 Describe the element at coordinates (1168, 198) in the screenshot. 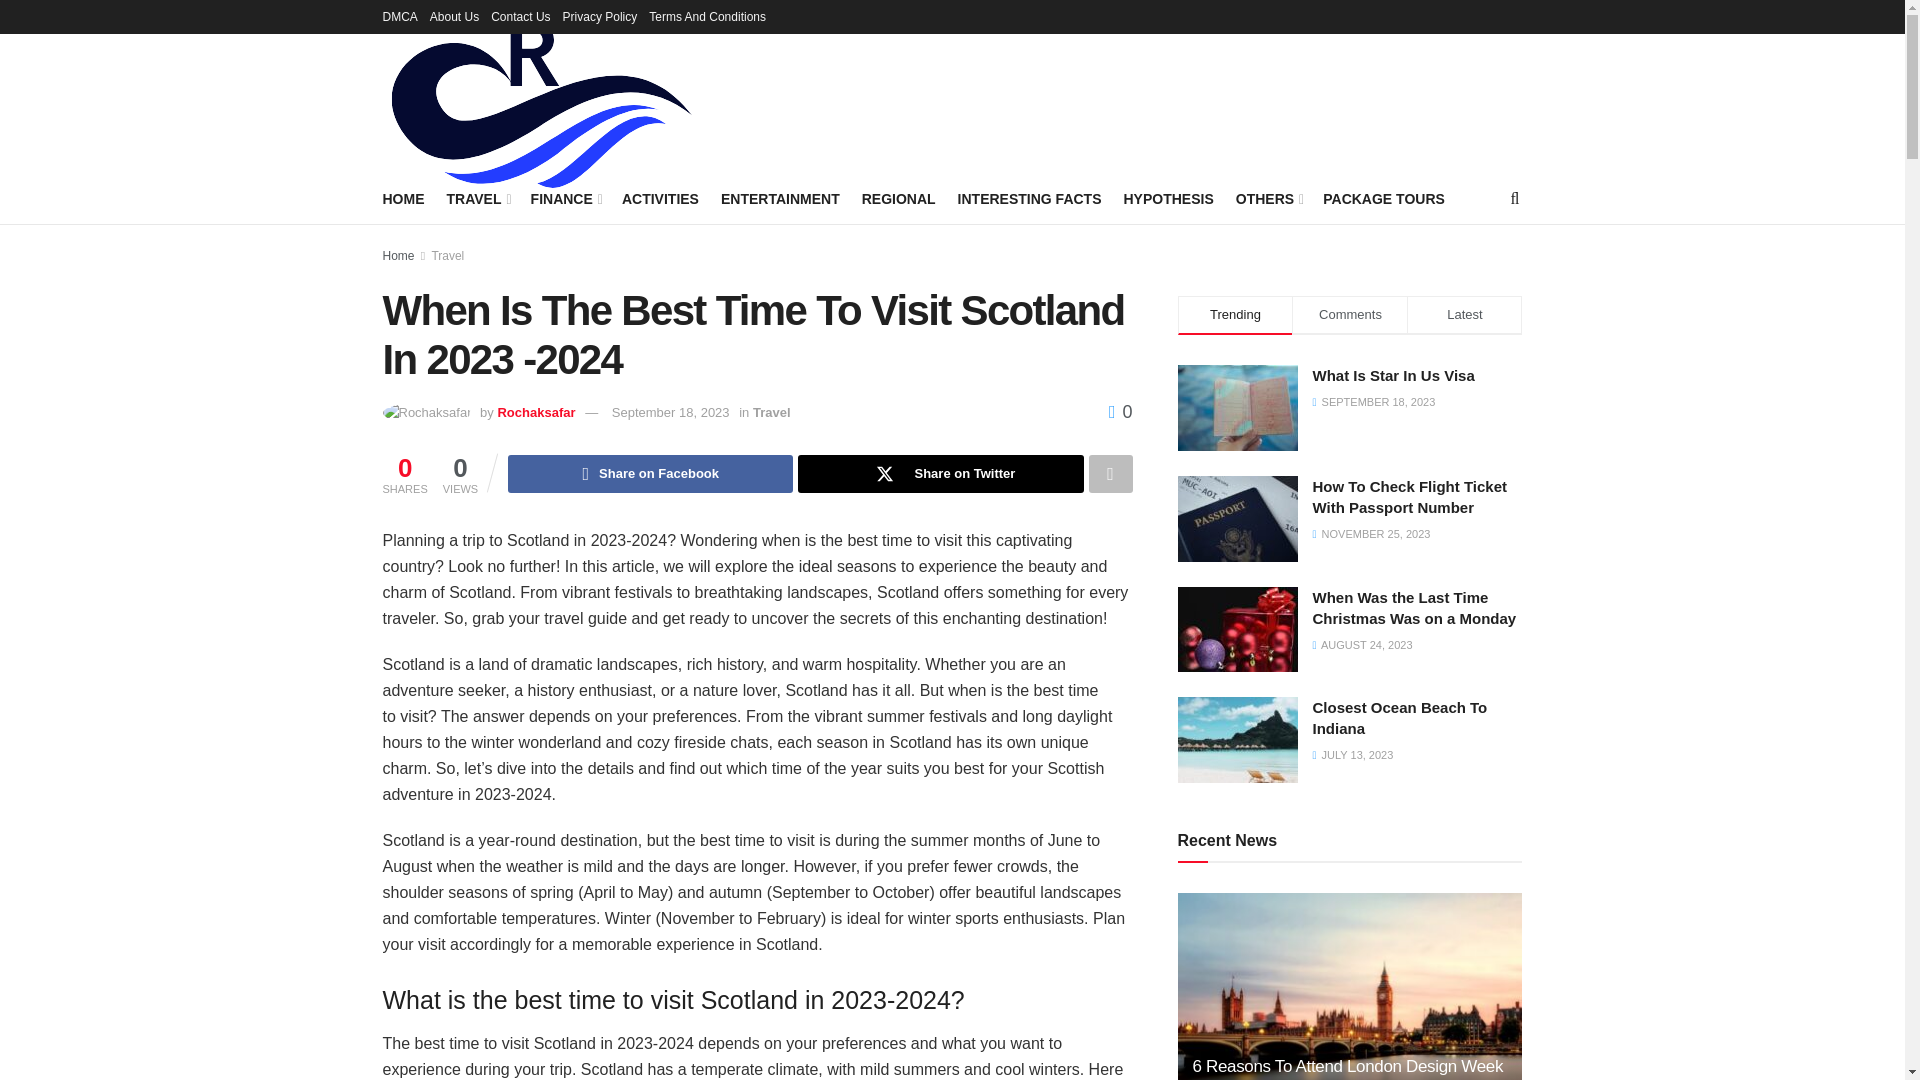

I see `HYPOTHESIS` at that location.